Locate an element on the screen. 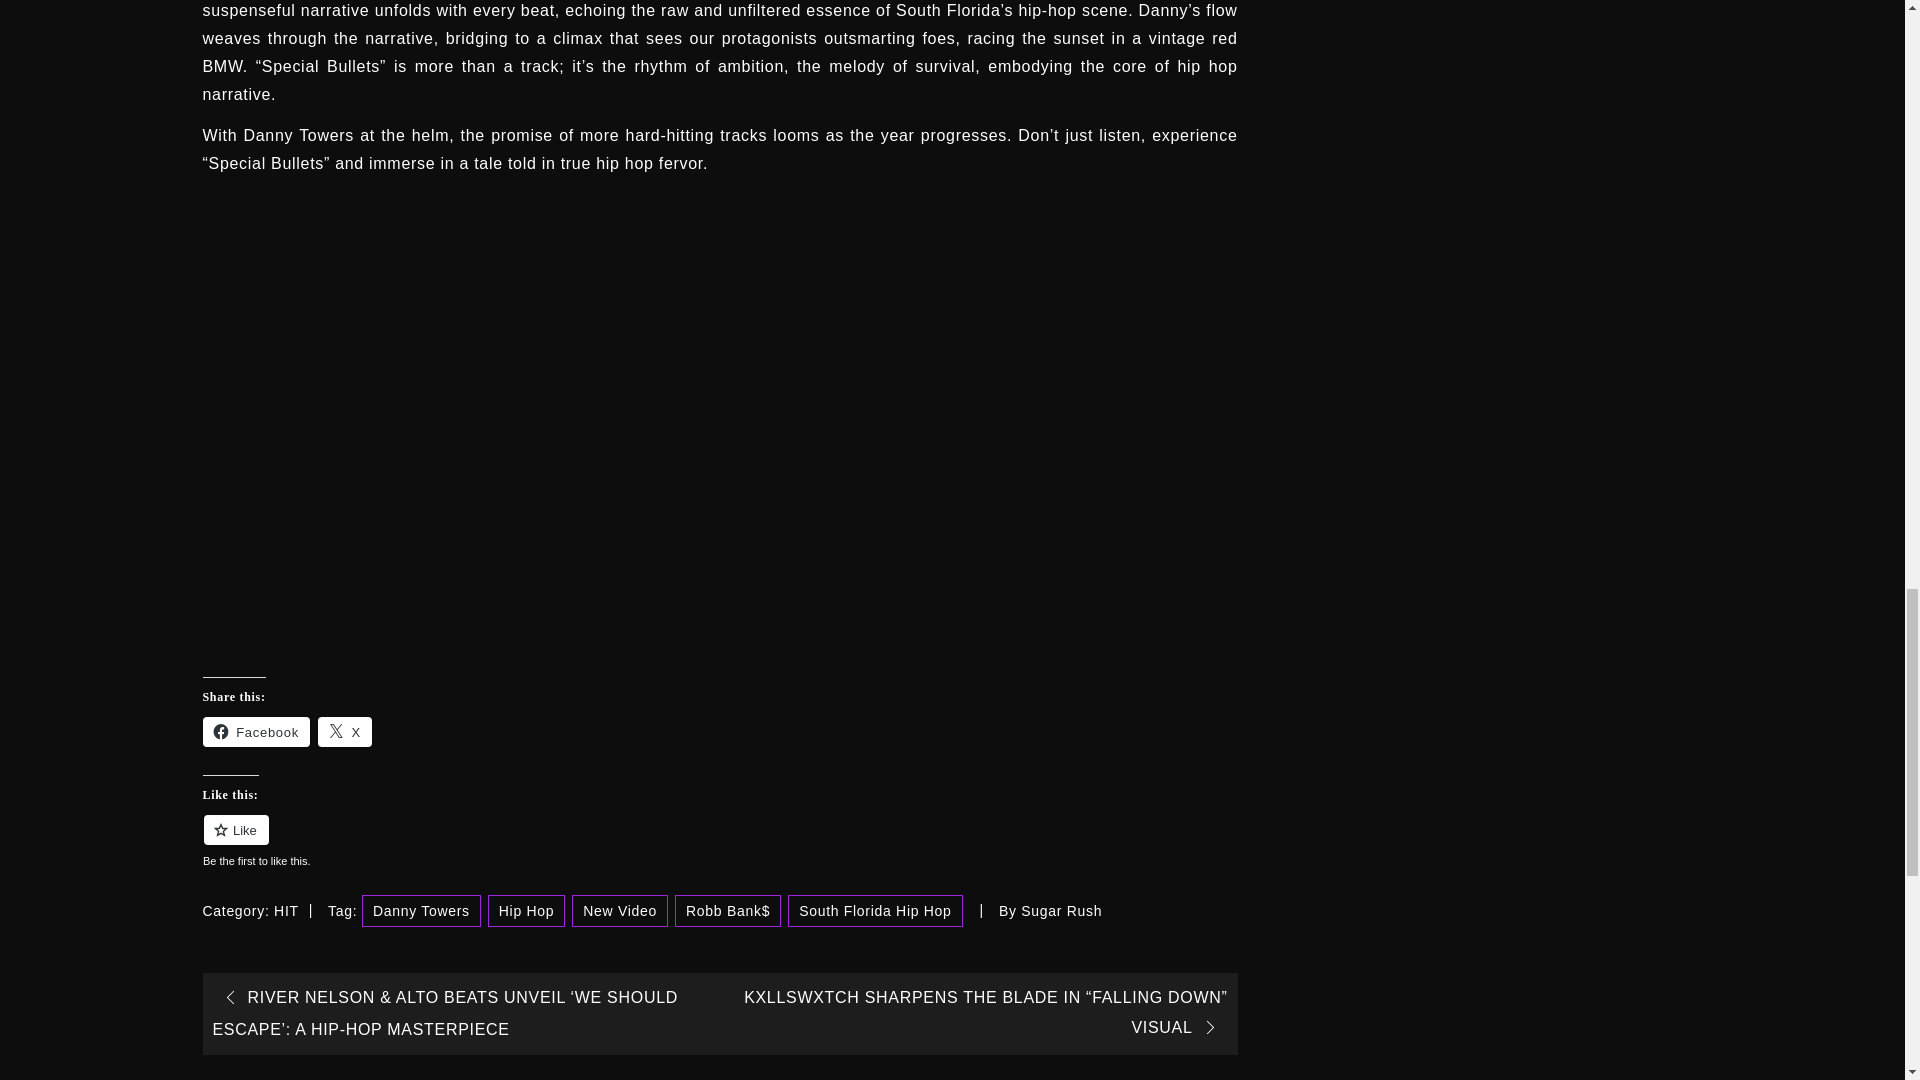 This screenshot has width=1920, height=1080. HIT is located at coordinates (286, 910).